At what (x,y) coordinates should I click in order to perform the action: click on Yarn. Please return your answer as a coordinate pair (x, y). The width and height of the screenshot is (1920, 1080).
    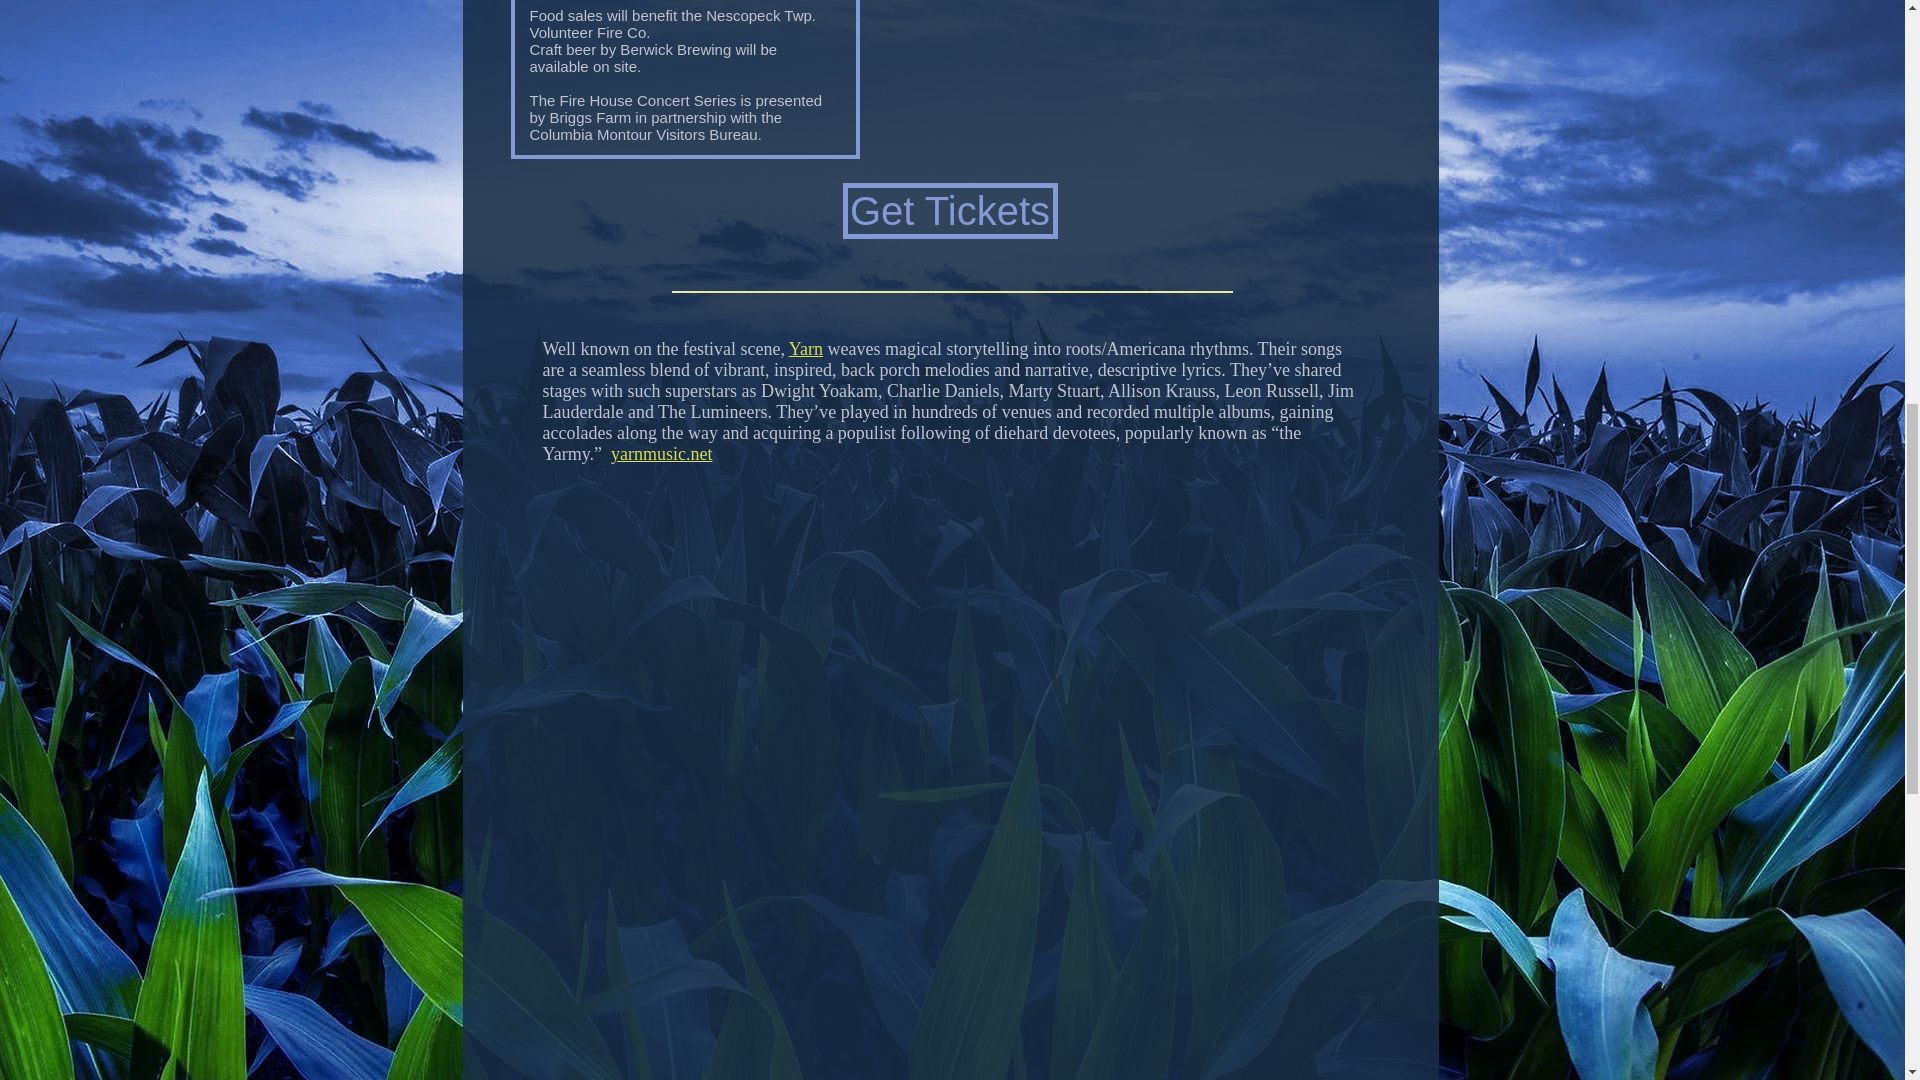
    Looking at the image, I should click on (806, 348).